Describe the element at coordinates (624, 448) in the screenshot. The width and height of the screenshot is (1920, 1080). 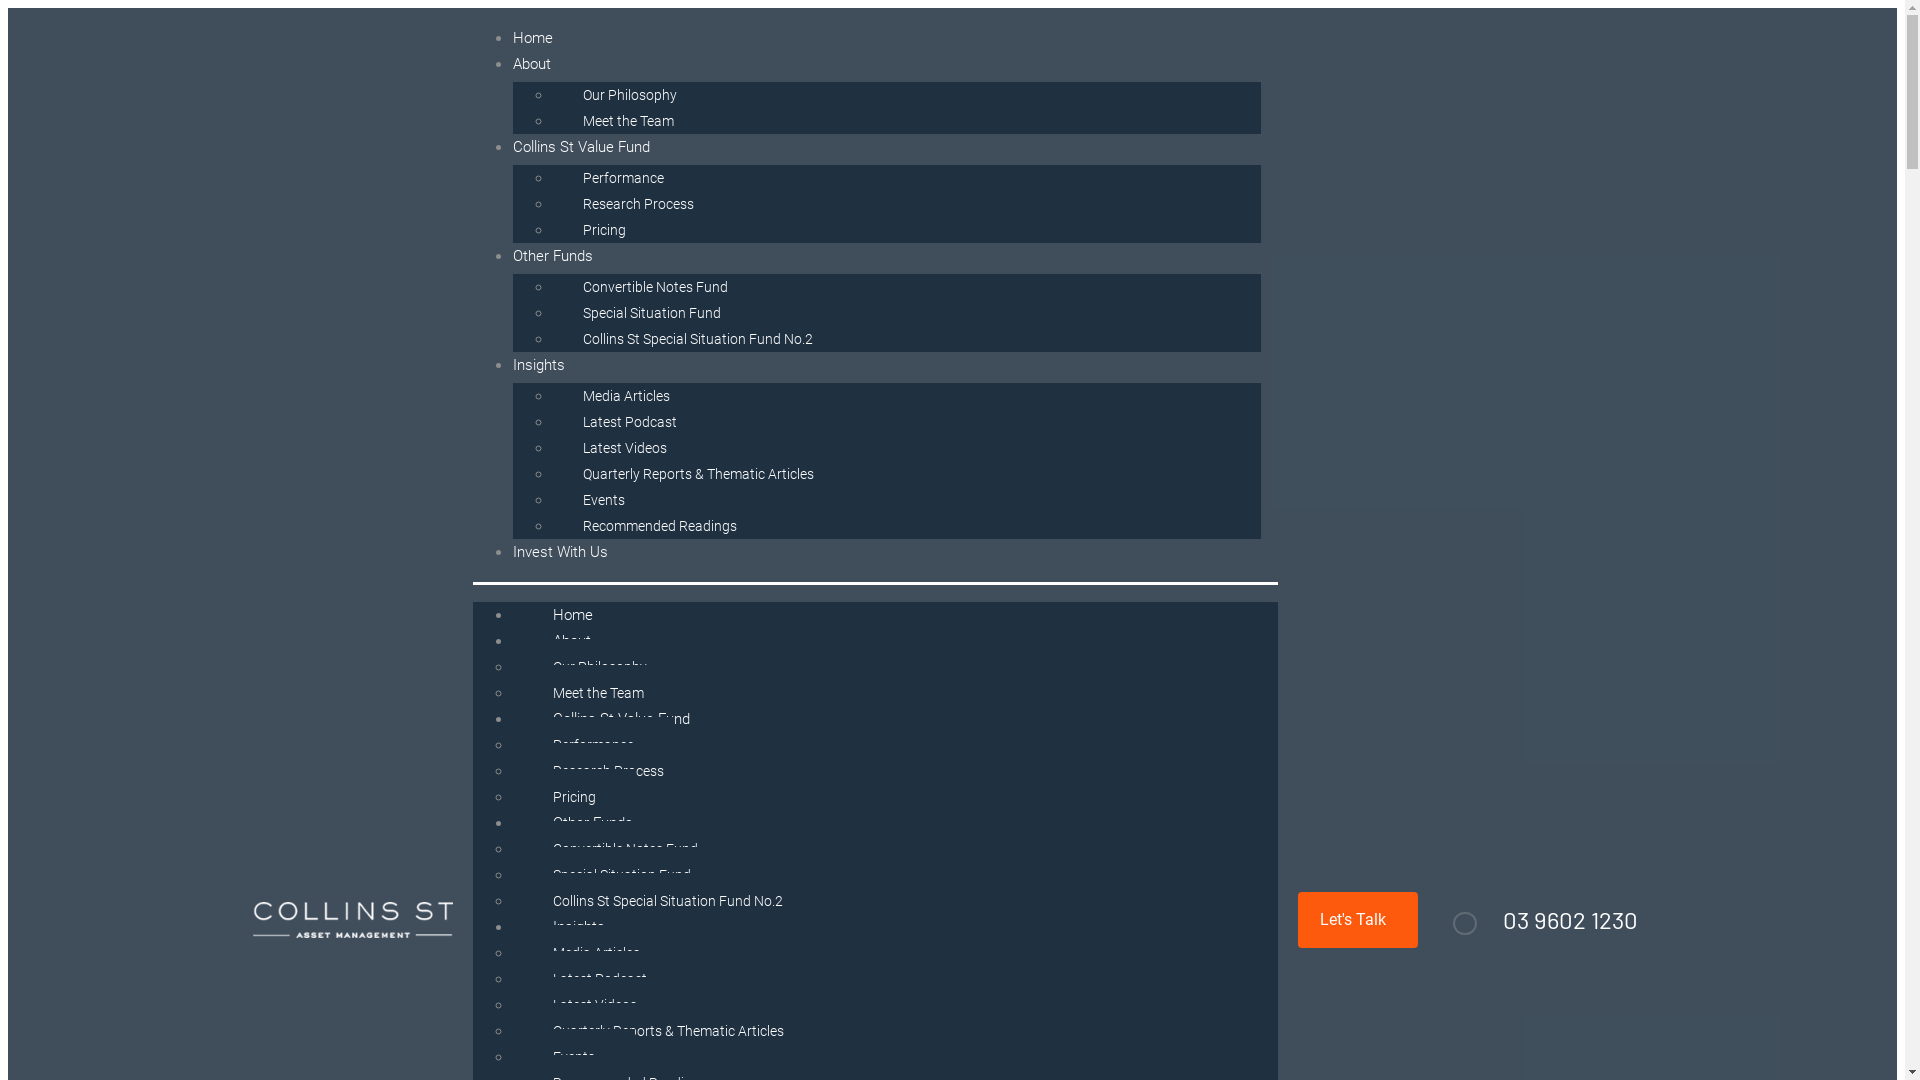
I see `Latest Videos` at that location.